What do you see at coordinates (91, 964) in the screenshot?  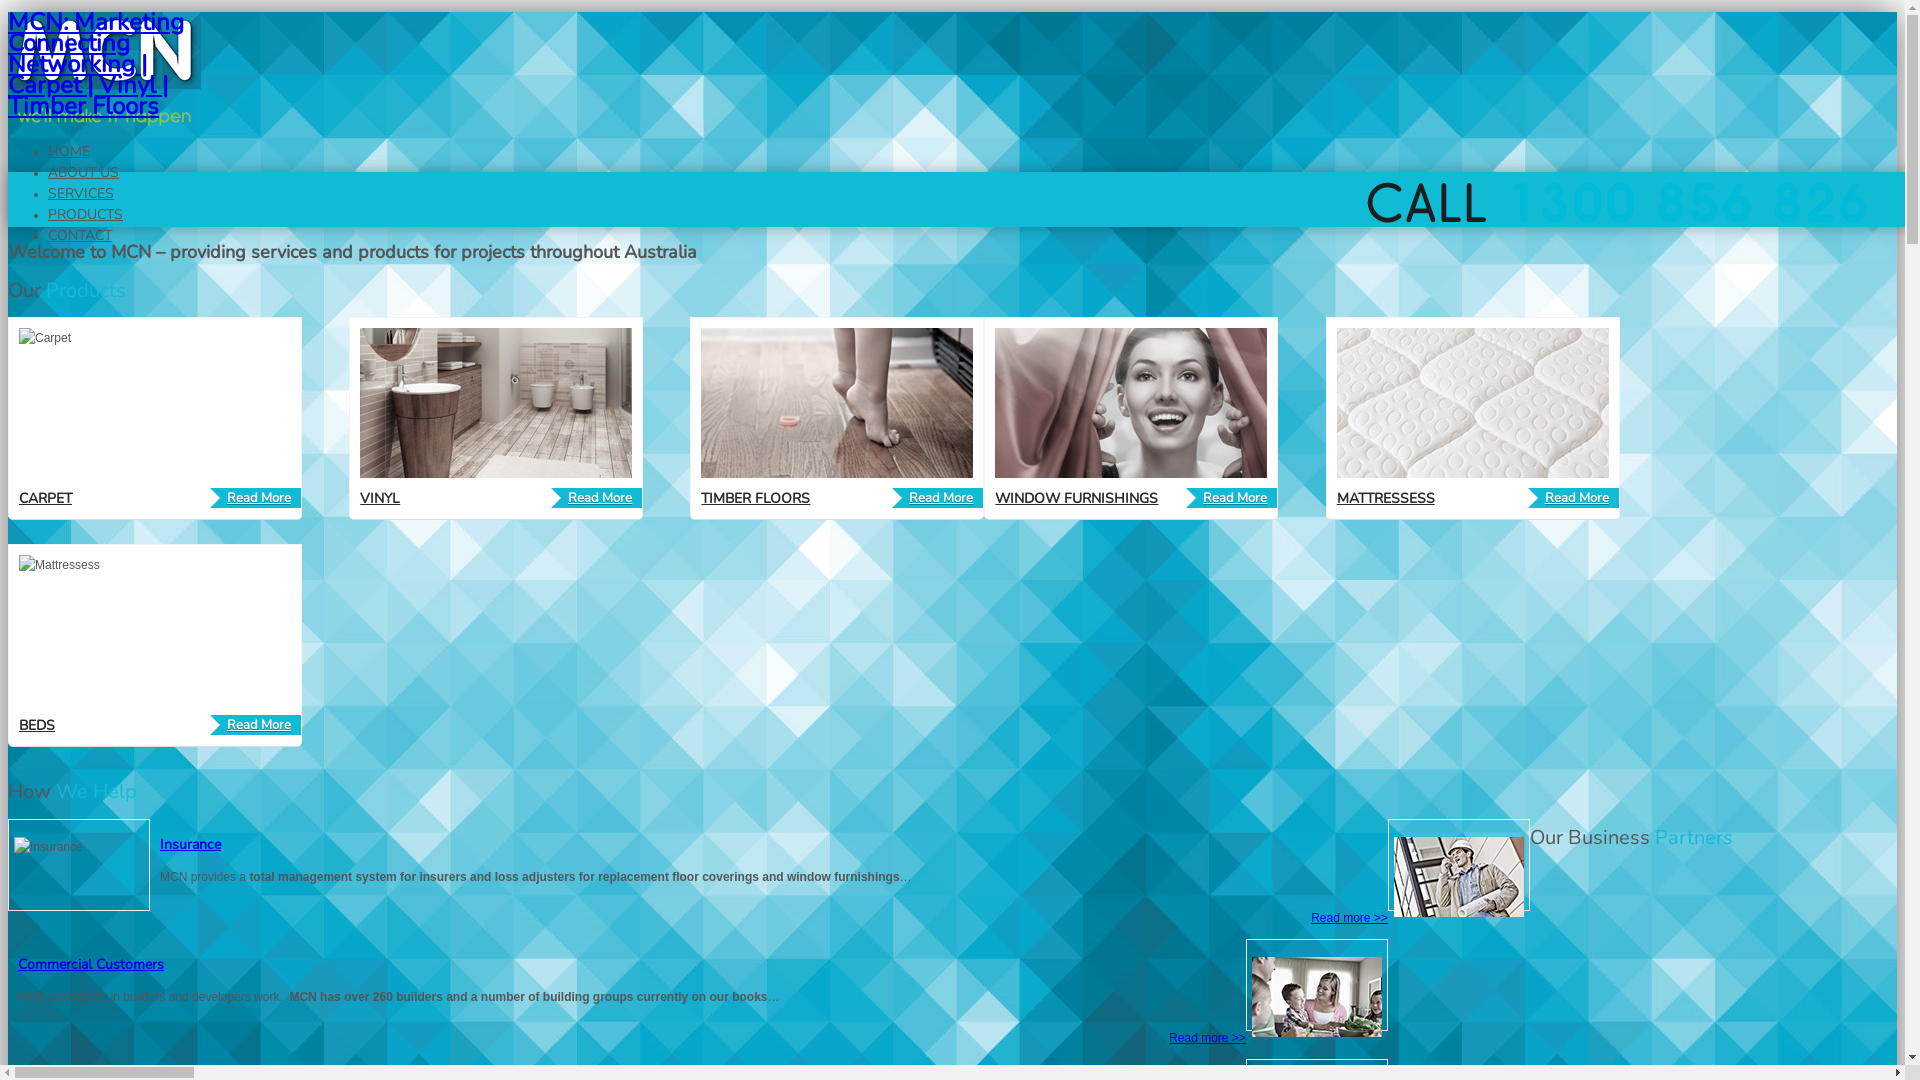 I see `Commercial Customers` at bounding box center [91, 964].